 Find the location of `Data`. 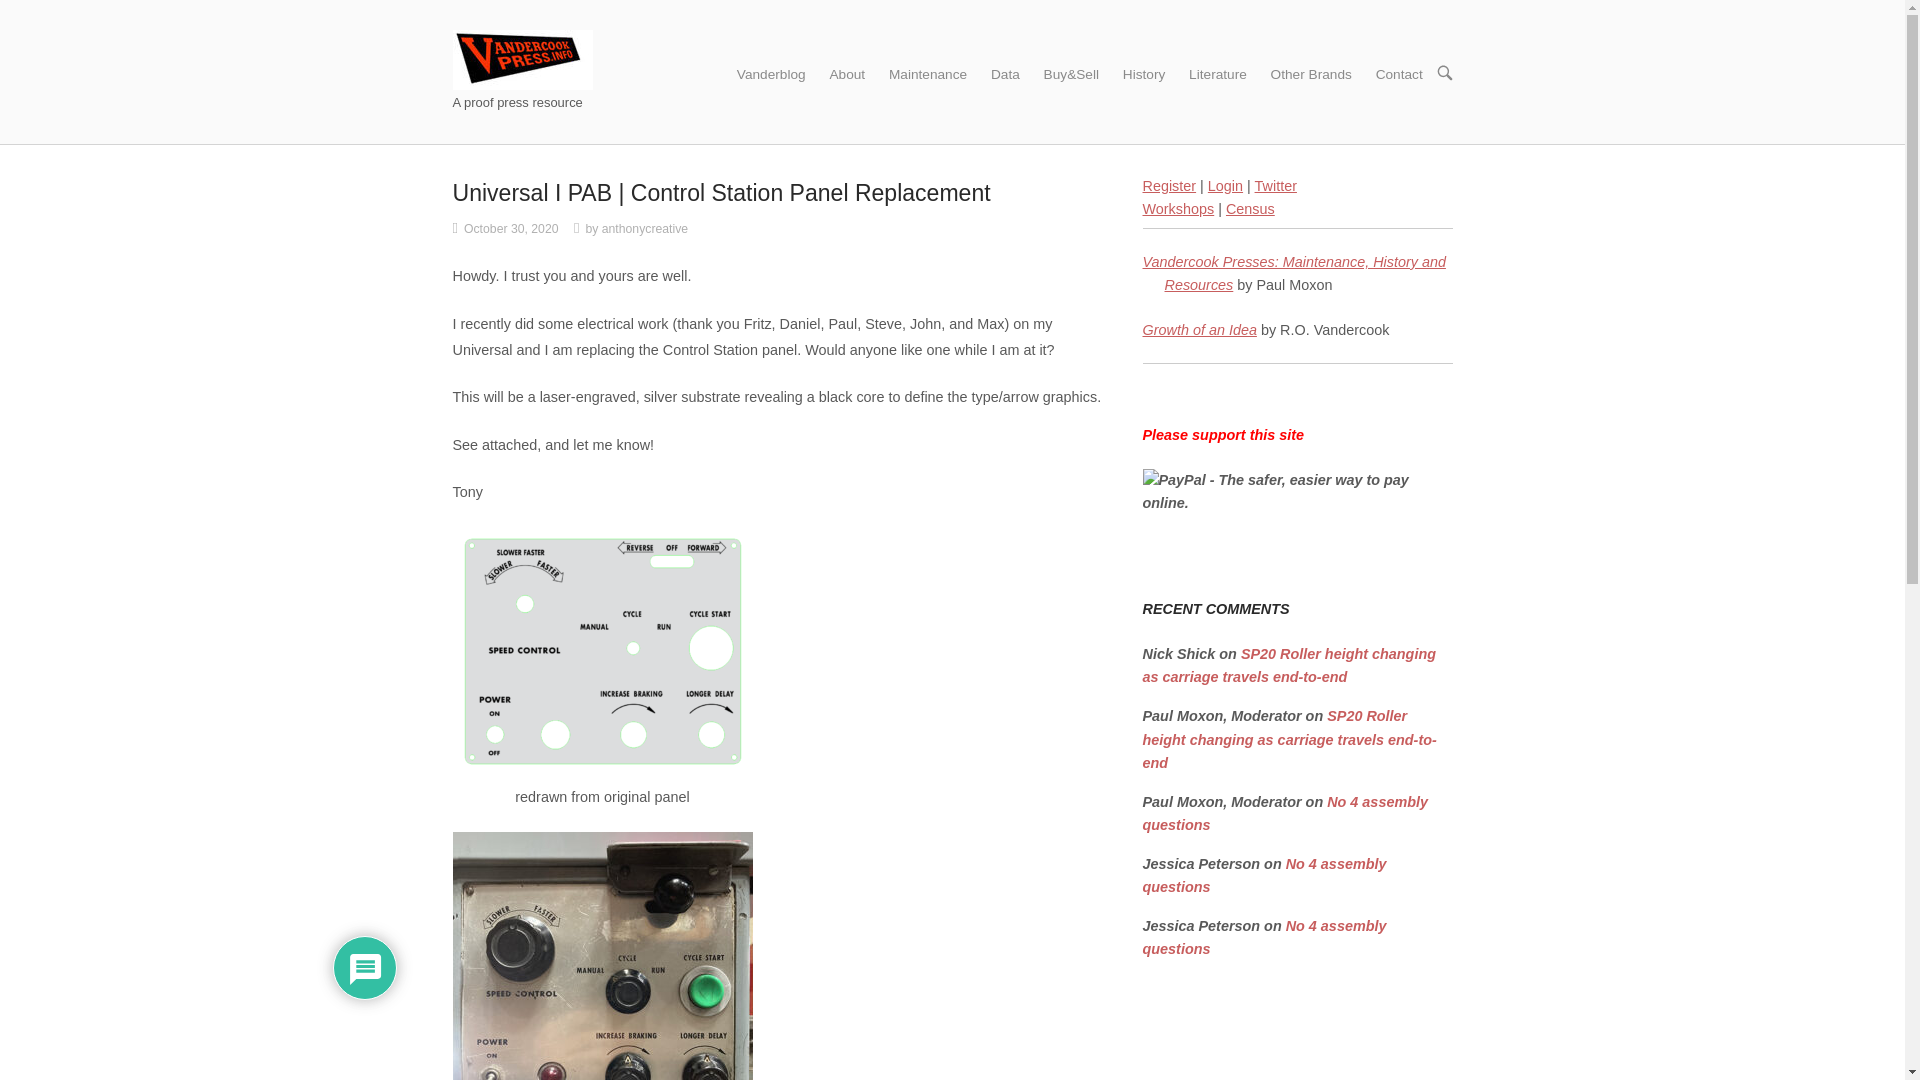

Data is located at coordinates (1005, 72).